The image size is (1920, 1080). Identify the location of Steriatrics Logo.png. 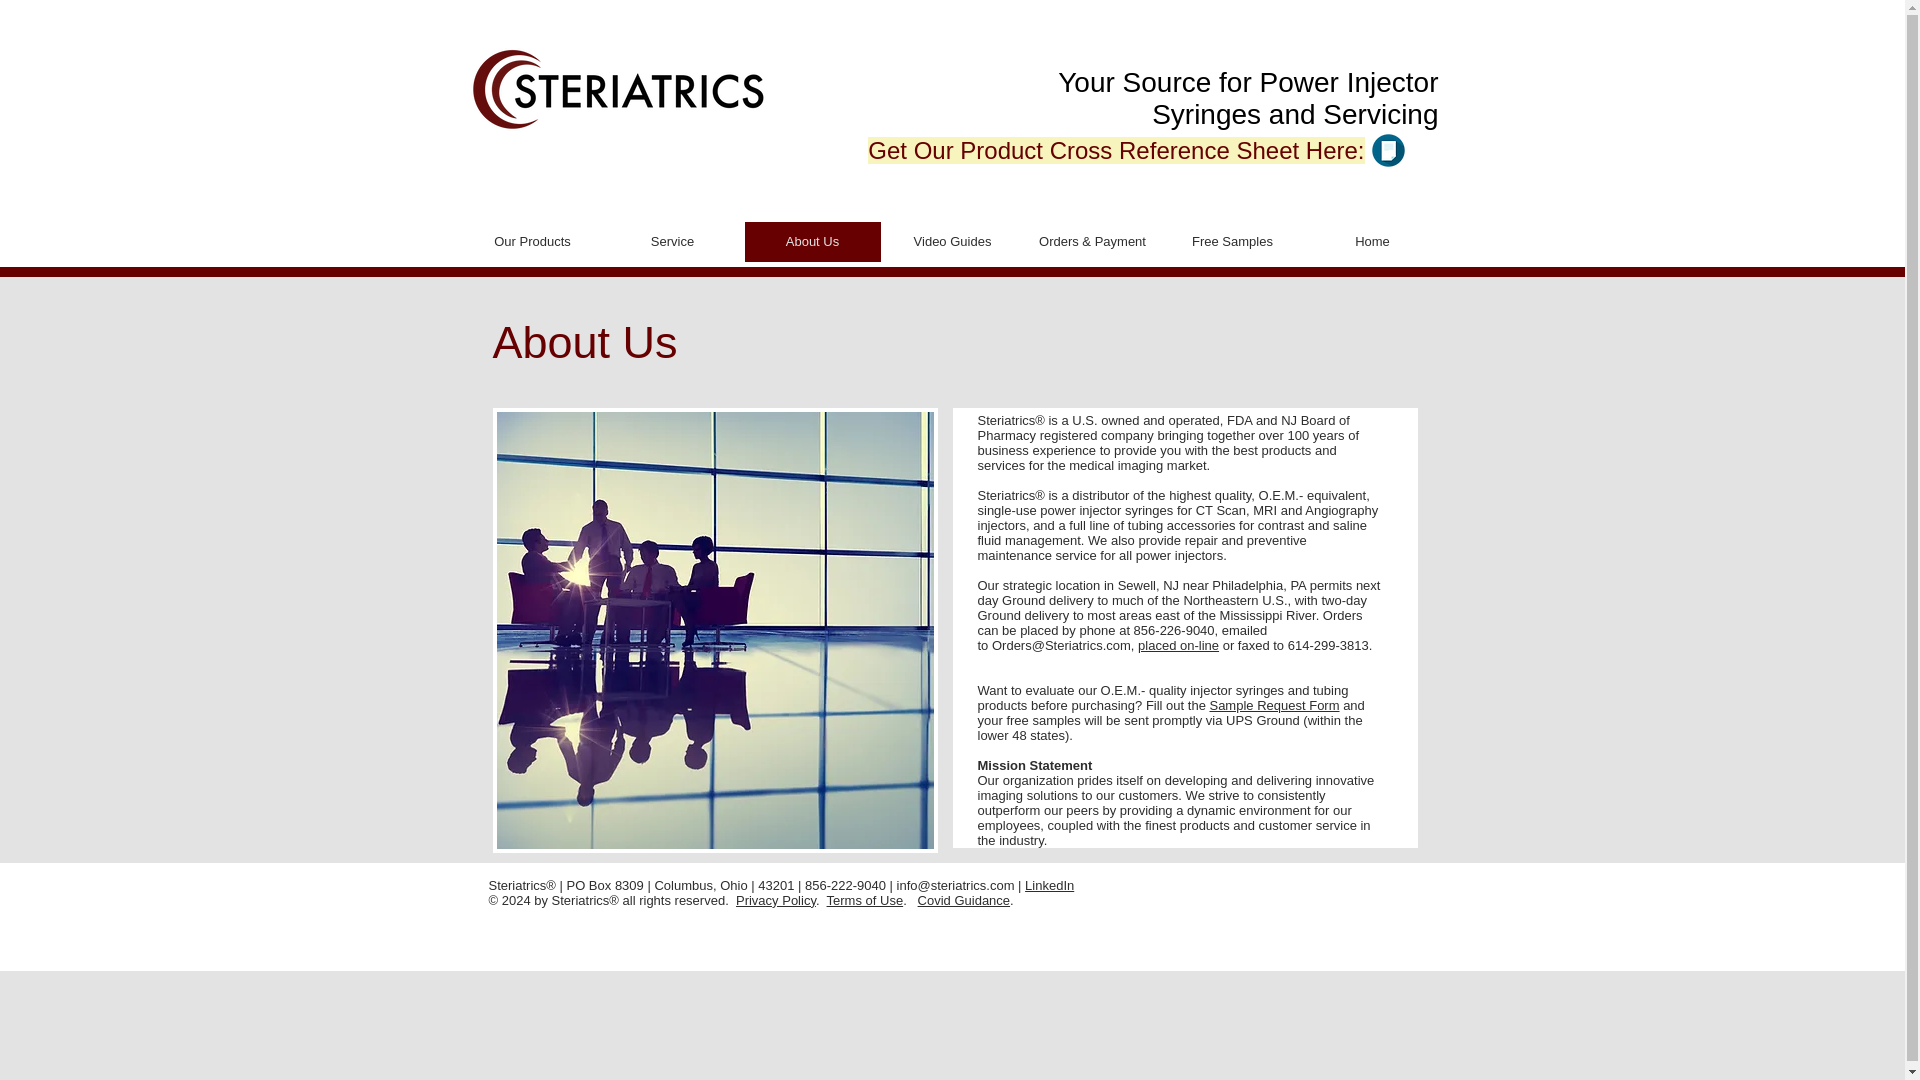
(618, 88).